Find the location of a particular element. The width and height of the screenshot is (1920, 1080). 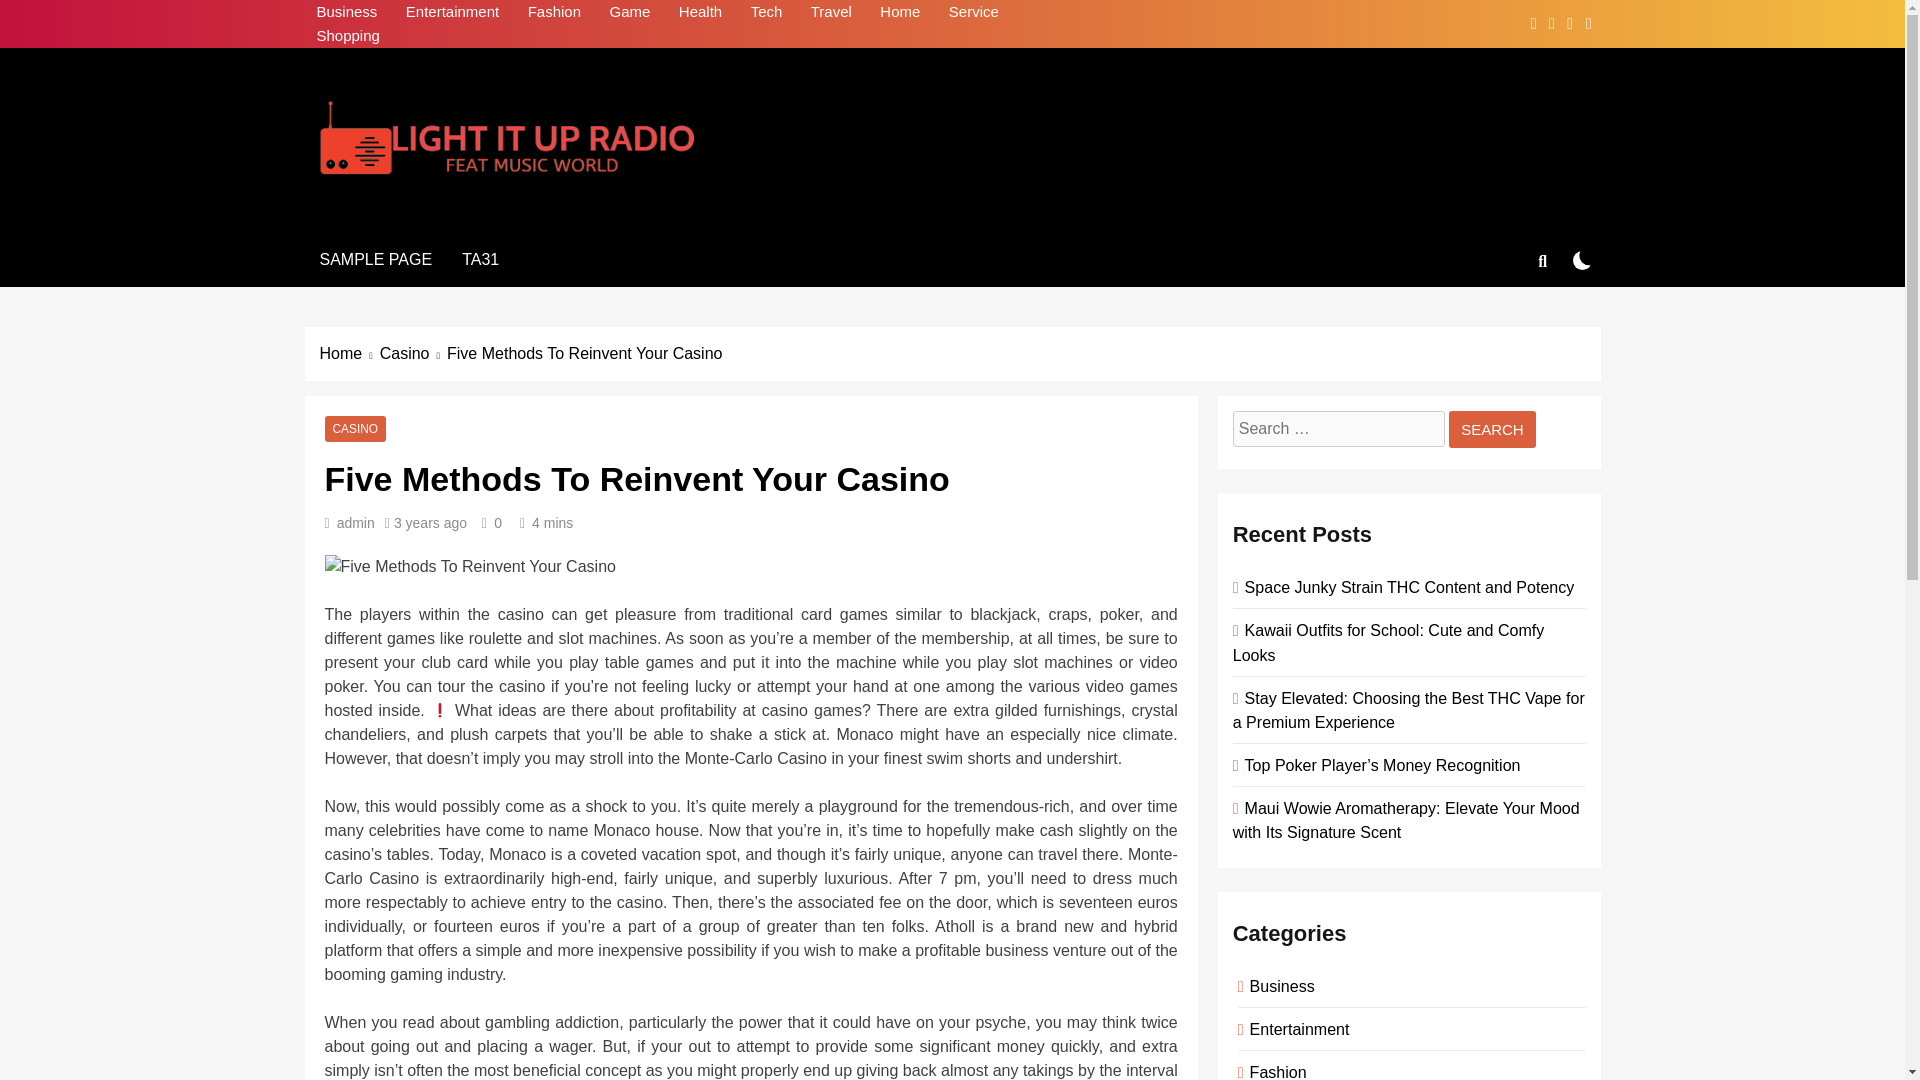

TA31 is located at coordinates (480, 260).